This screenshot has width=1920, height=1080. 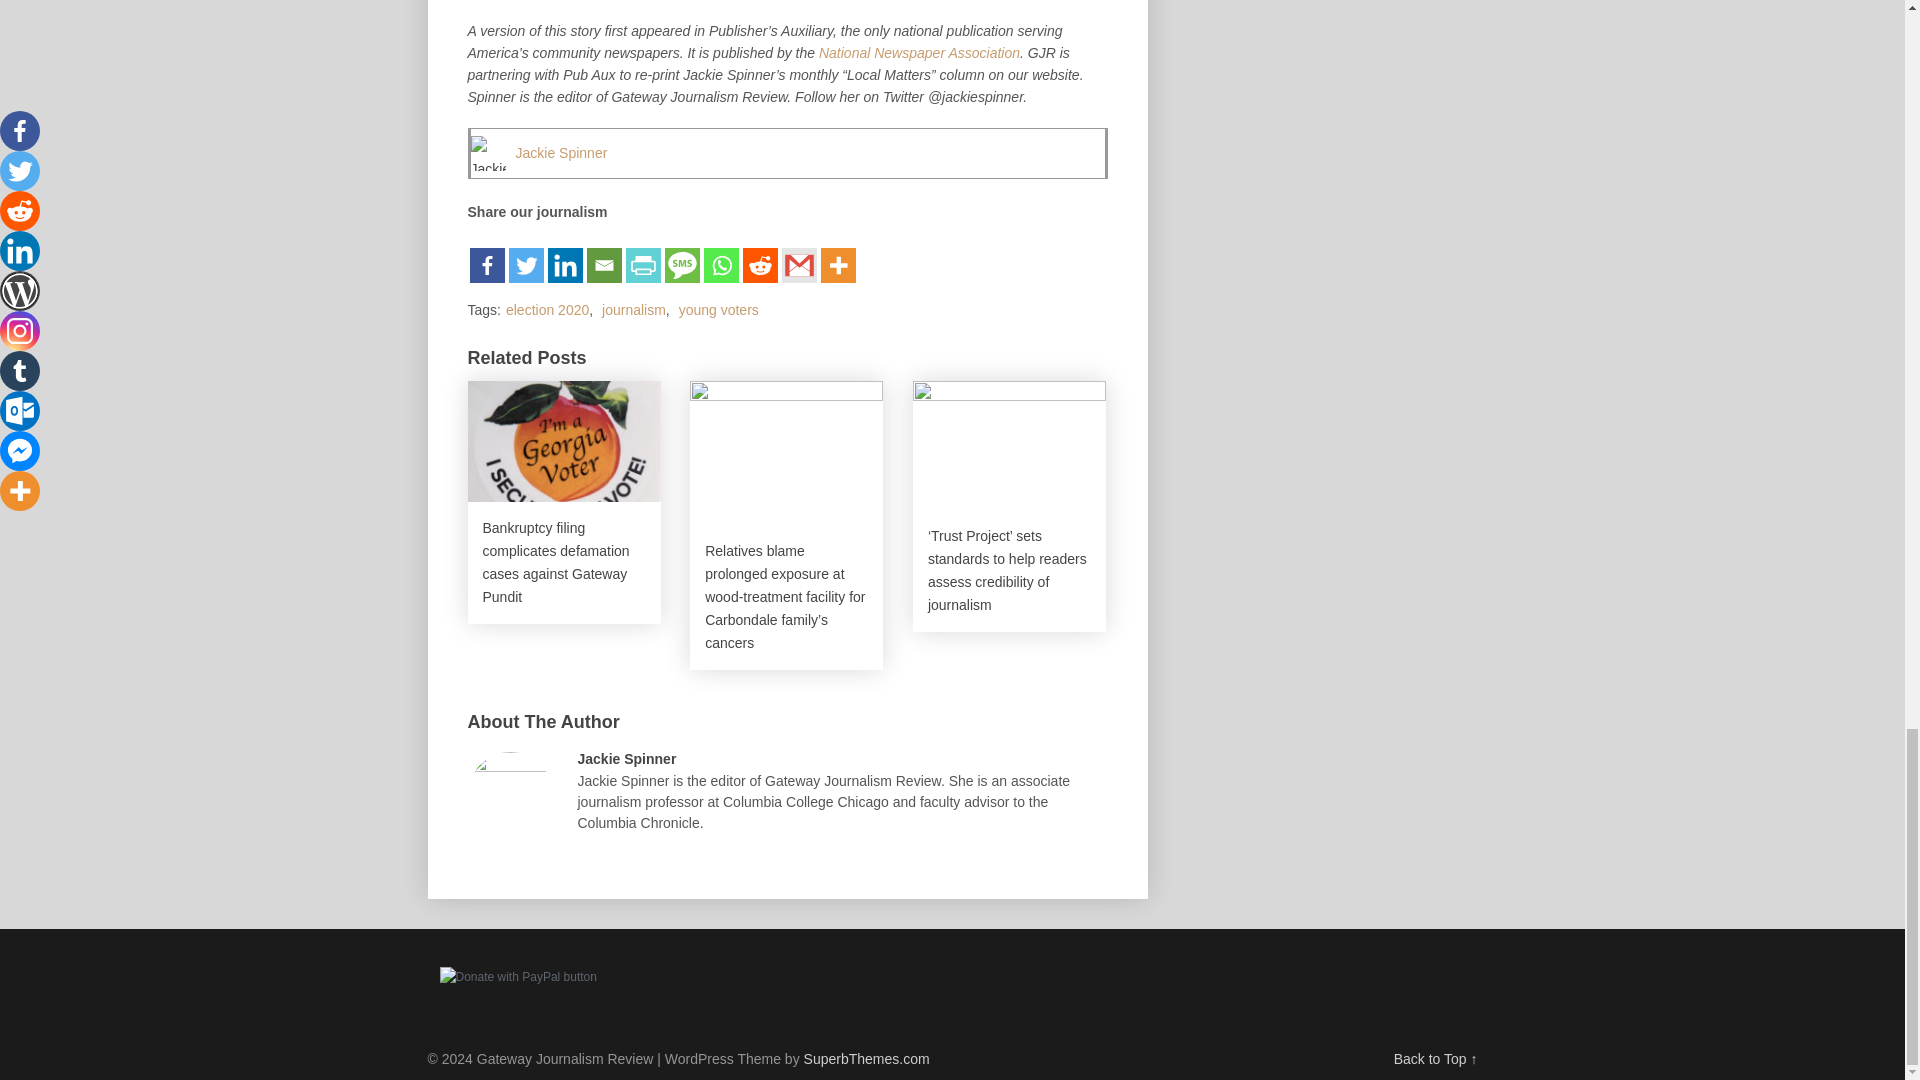 I want to click on journalism, so click(x=634, y=310).